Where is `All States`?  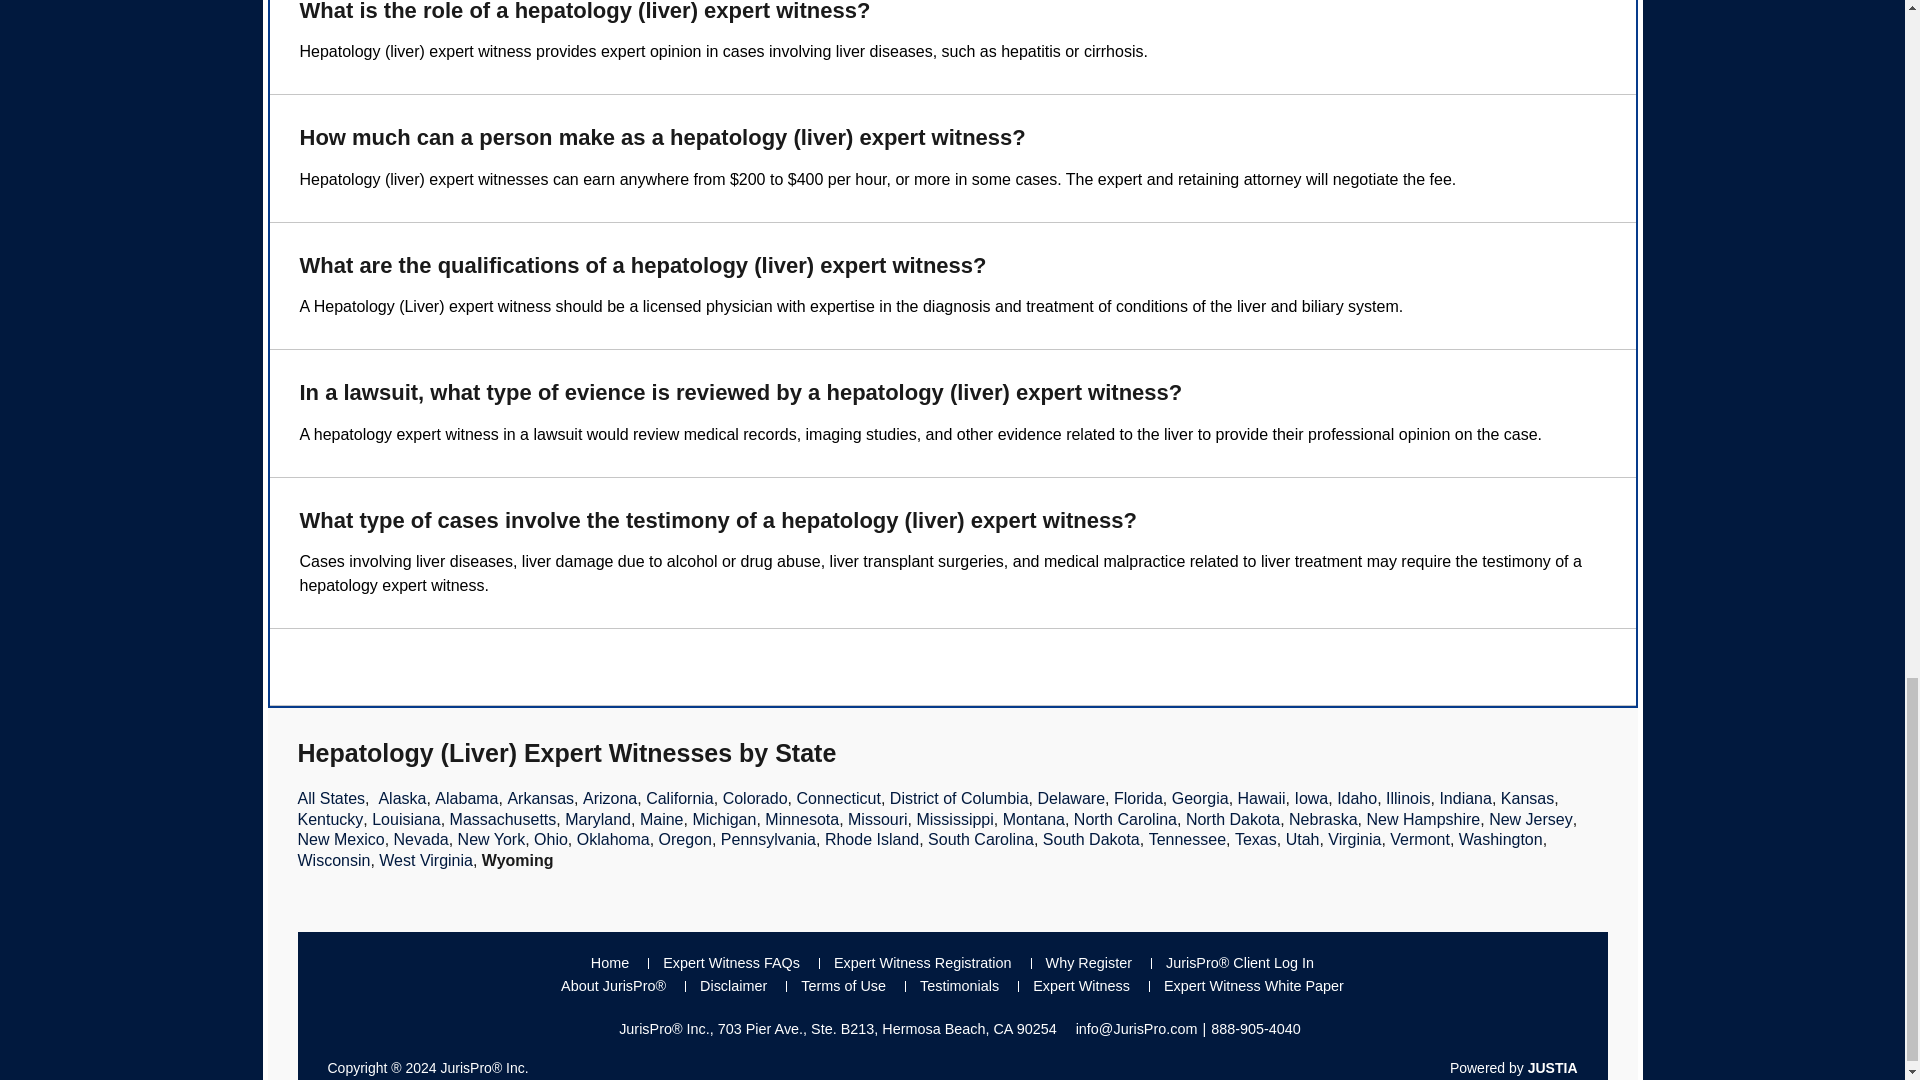 All States is located at coordinates (332, 798).